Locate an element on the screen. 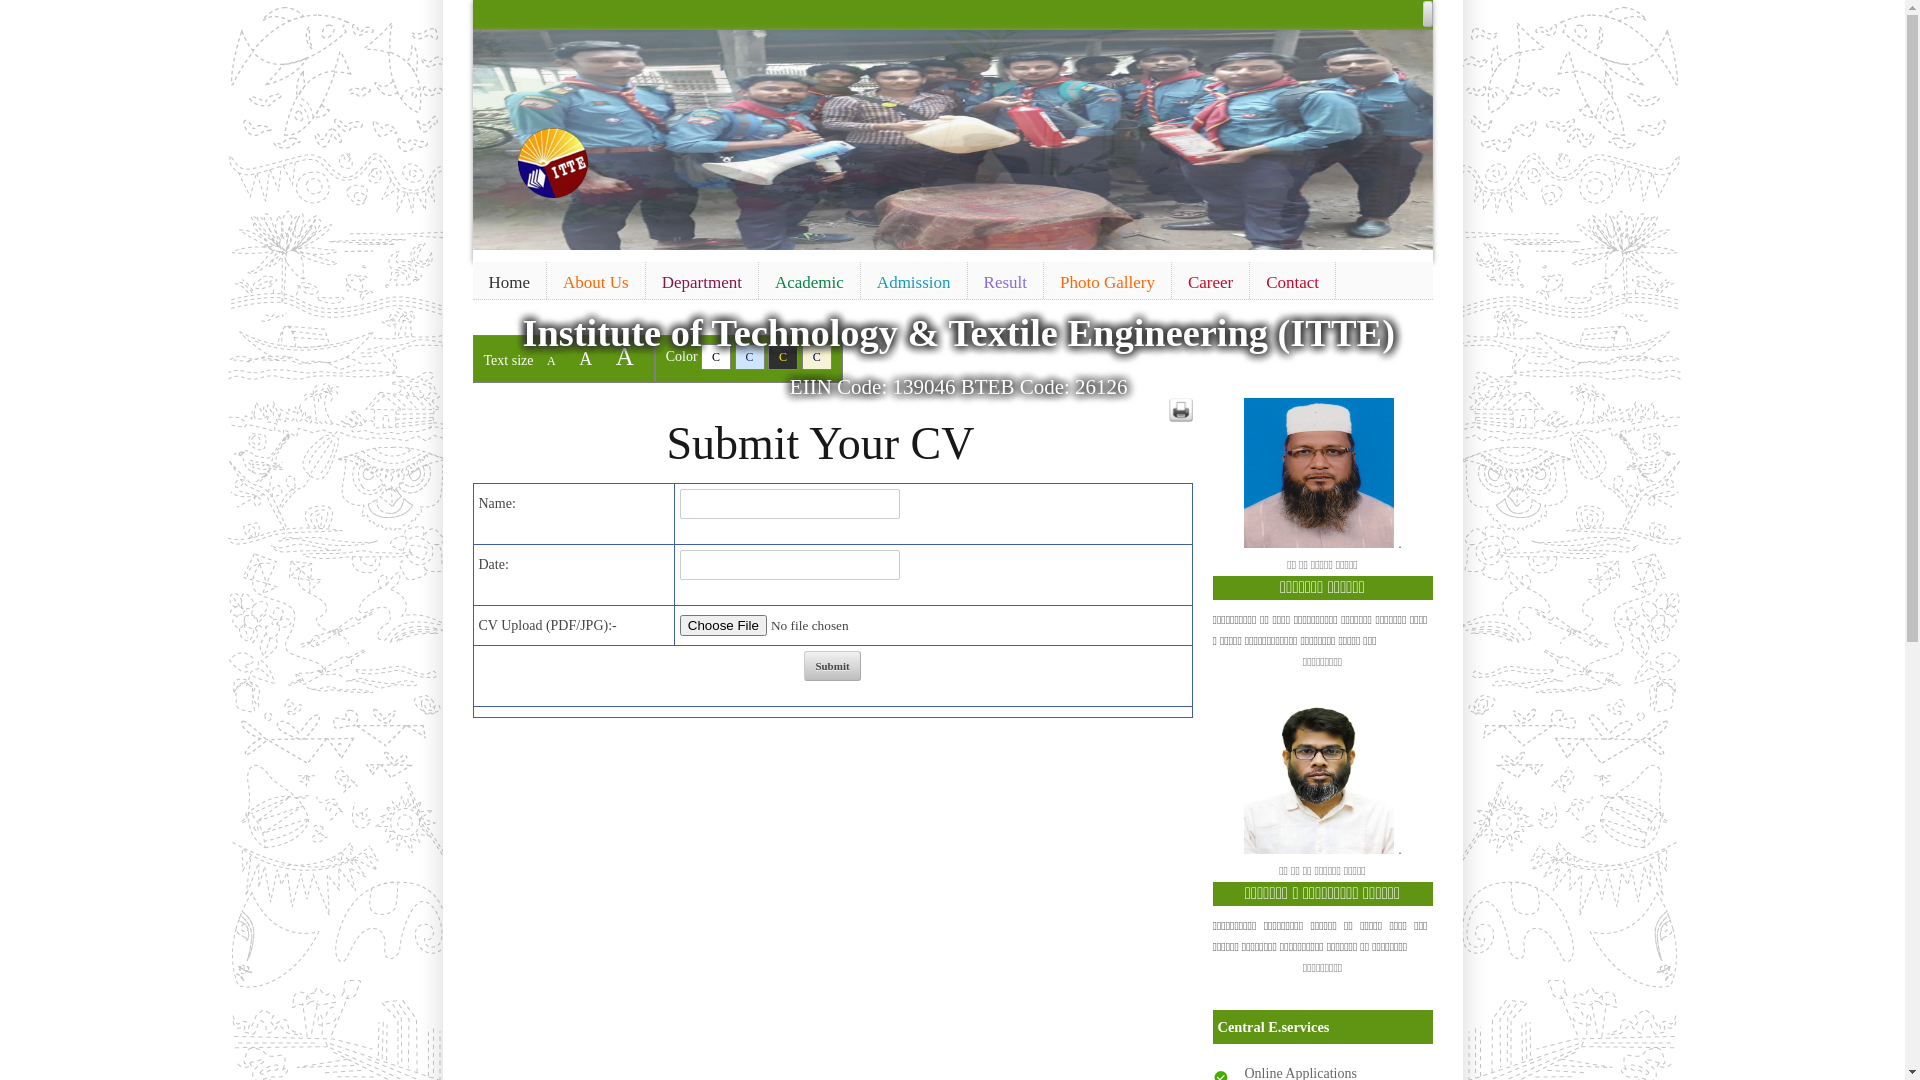 The height and width of the screenshot is (1080, 1920). Photo Gallery is located at coordinates (1108, 283).